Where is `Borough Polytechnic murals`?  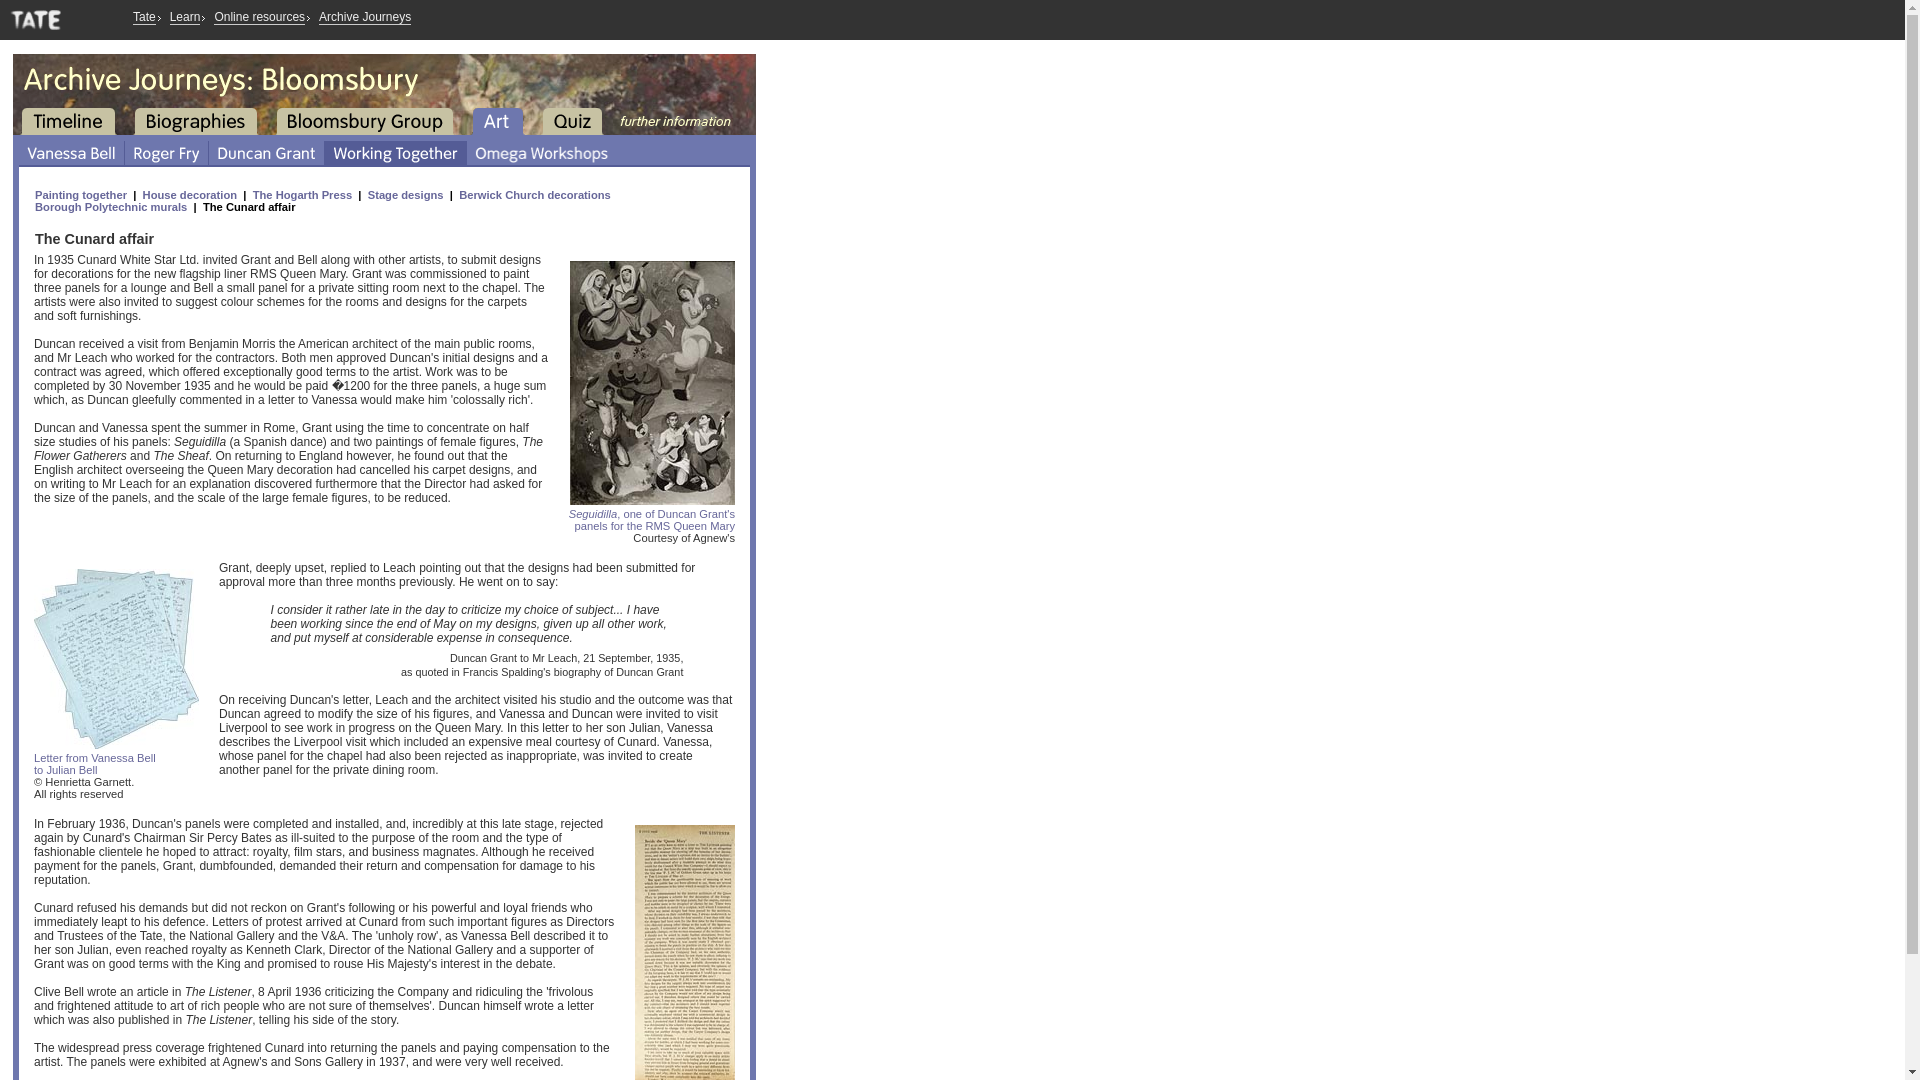 Borough Polytechnic murals is located at coordinates (110, 206).